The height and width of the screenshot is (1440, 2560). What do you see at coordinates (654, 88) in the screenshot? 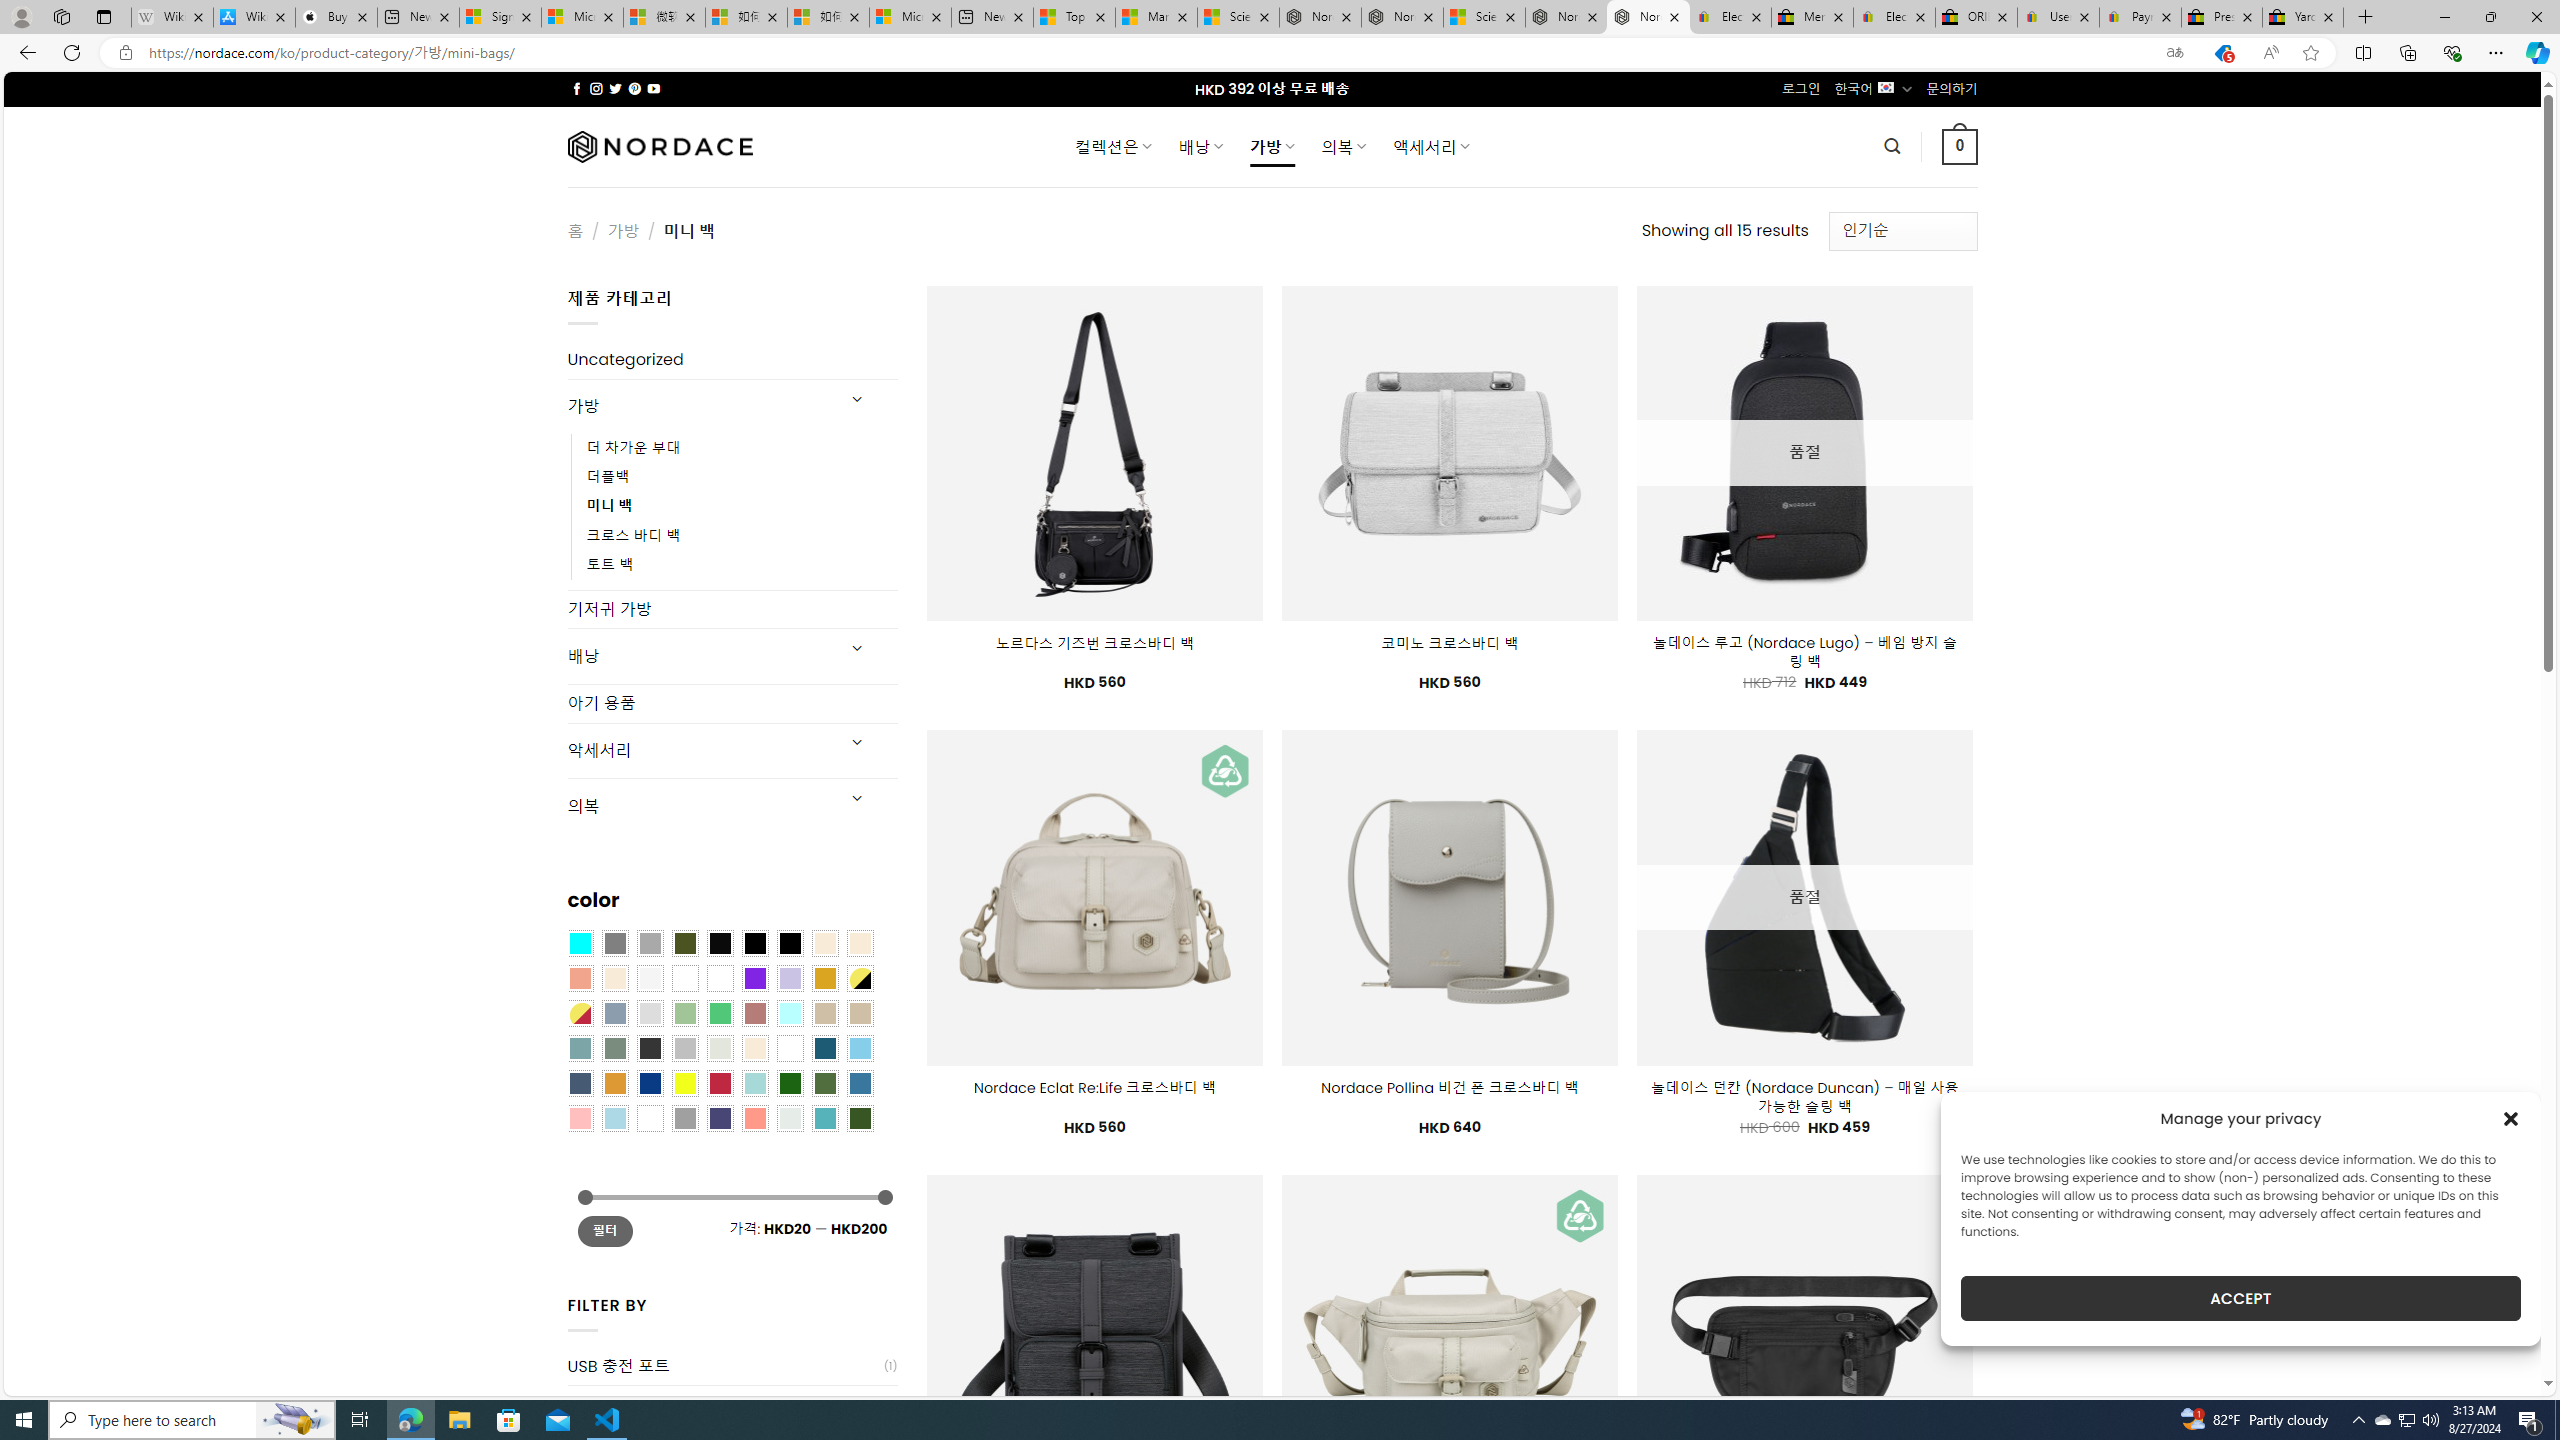
I see `Follow on YouTube` at bounding box center [654, 88].